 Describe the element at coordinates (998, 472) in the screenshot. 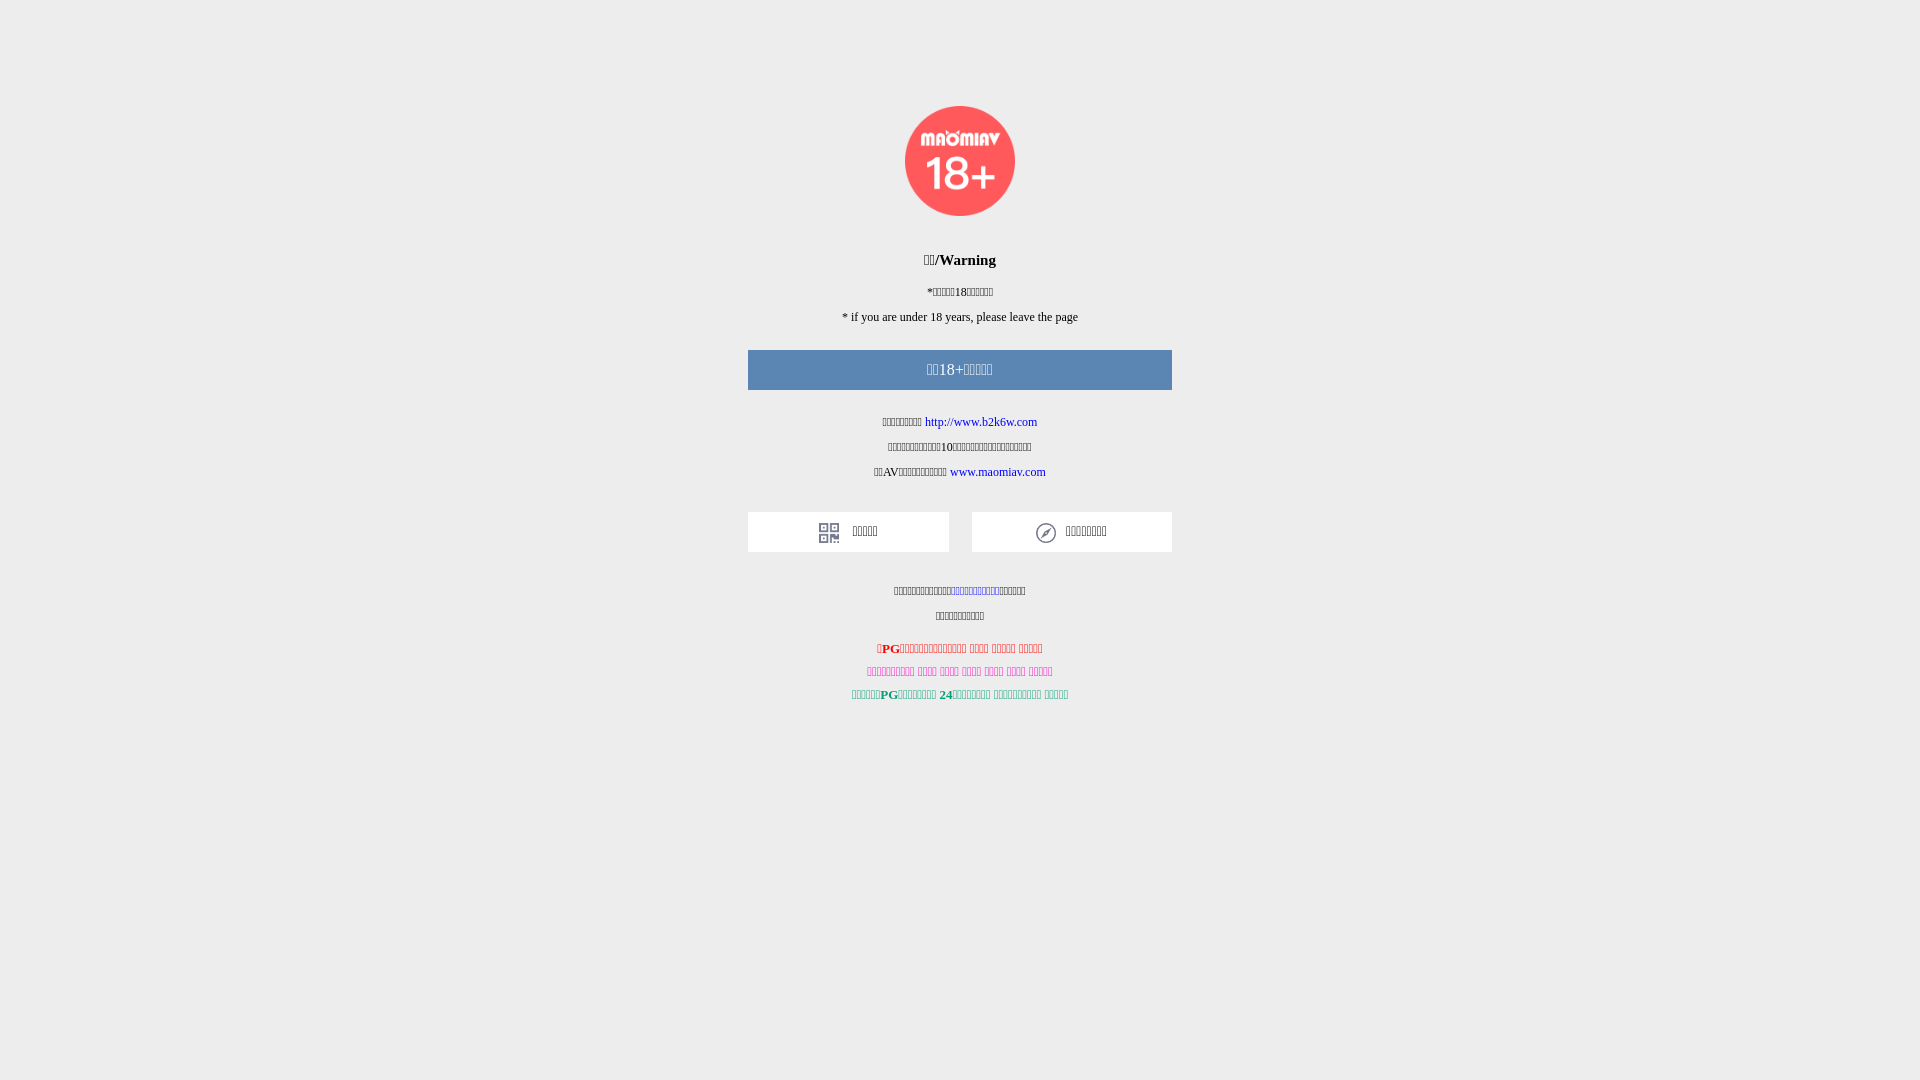

I see `www.maomiav.com` at that location.